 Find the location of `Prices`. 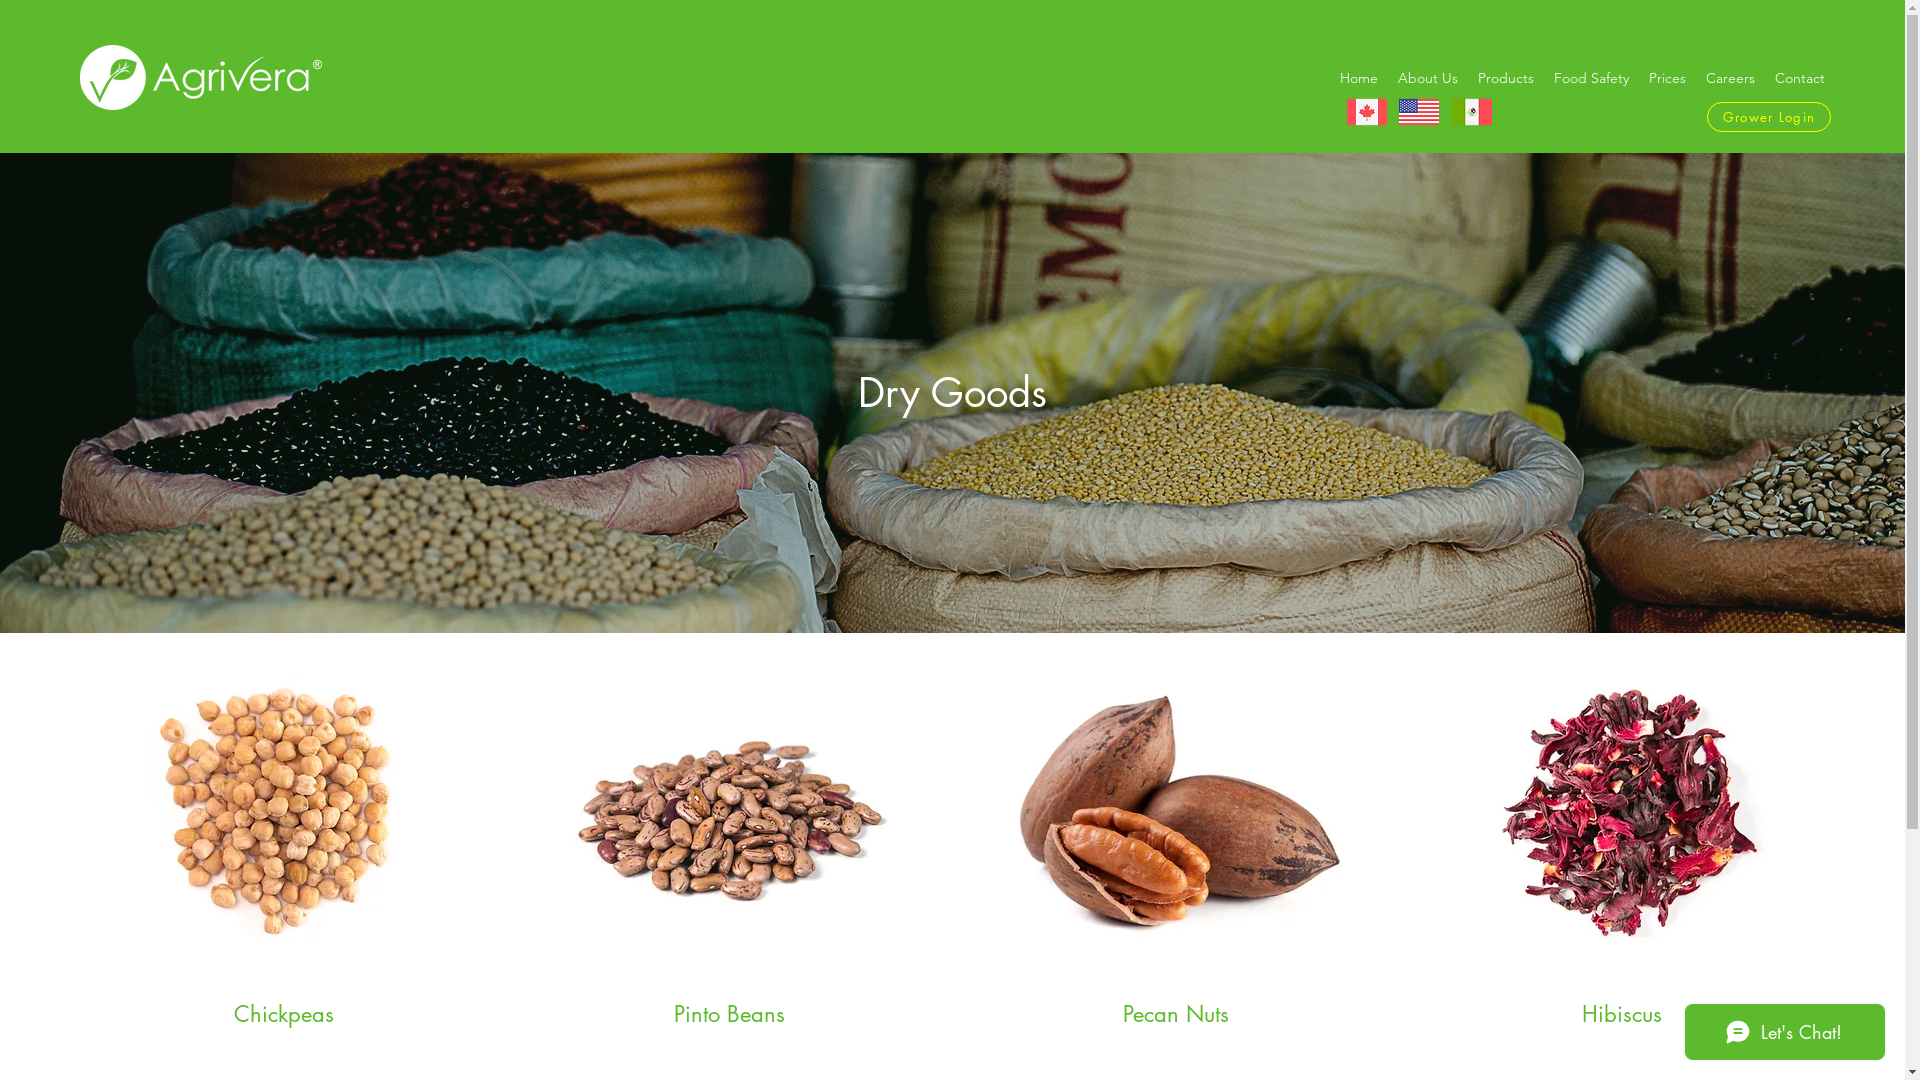

Prices is located at coordinates (1668, 78).